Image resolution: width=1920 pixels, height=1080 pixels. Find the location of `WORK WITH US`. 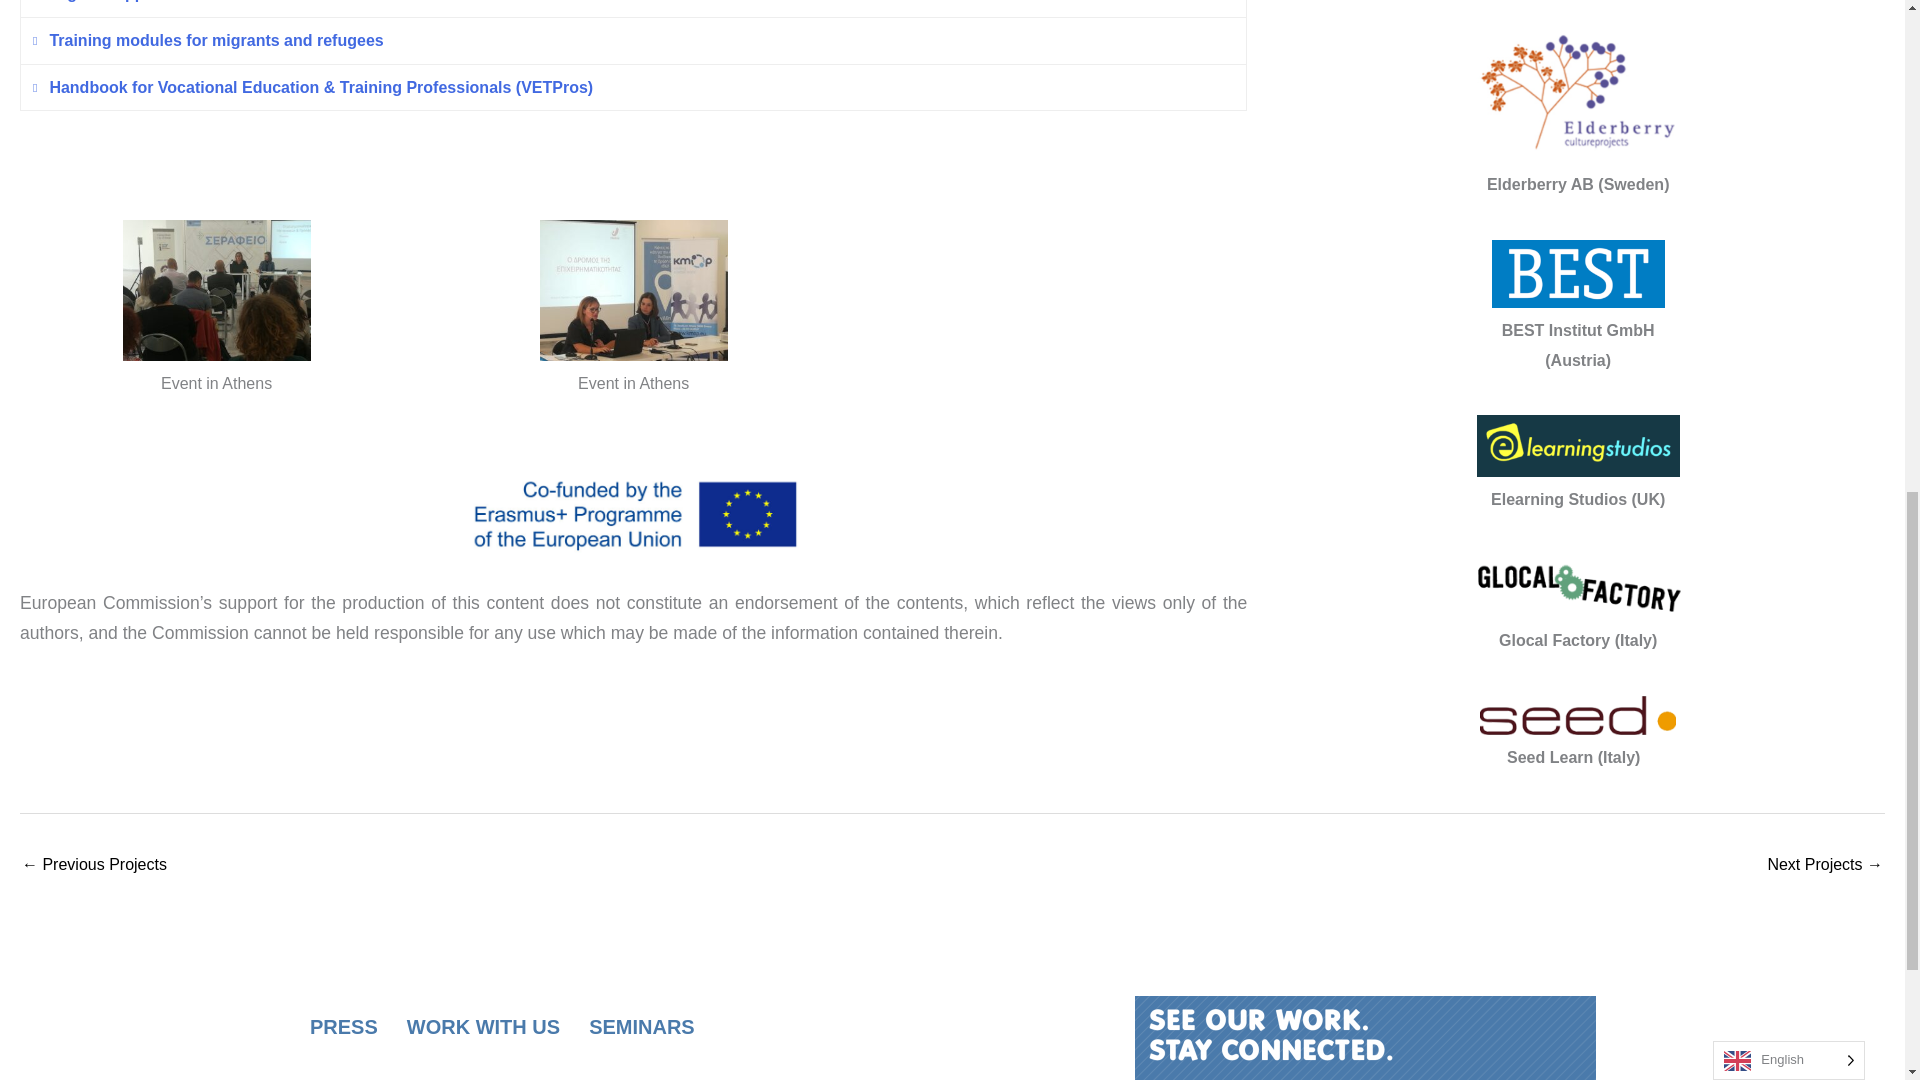

WORK WITH US is located at coordinates (484, 1027).